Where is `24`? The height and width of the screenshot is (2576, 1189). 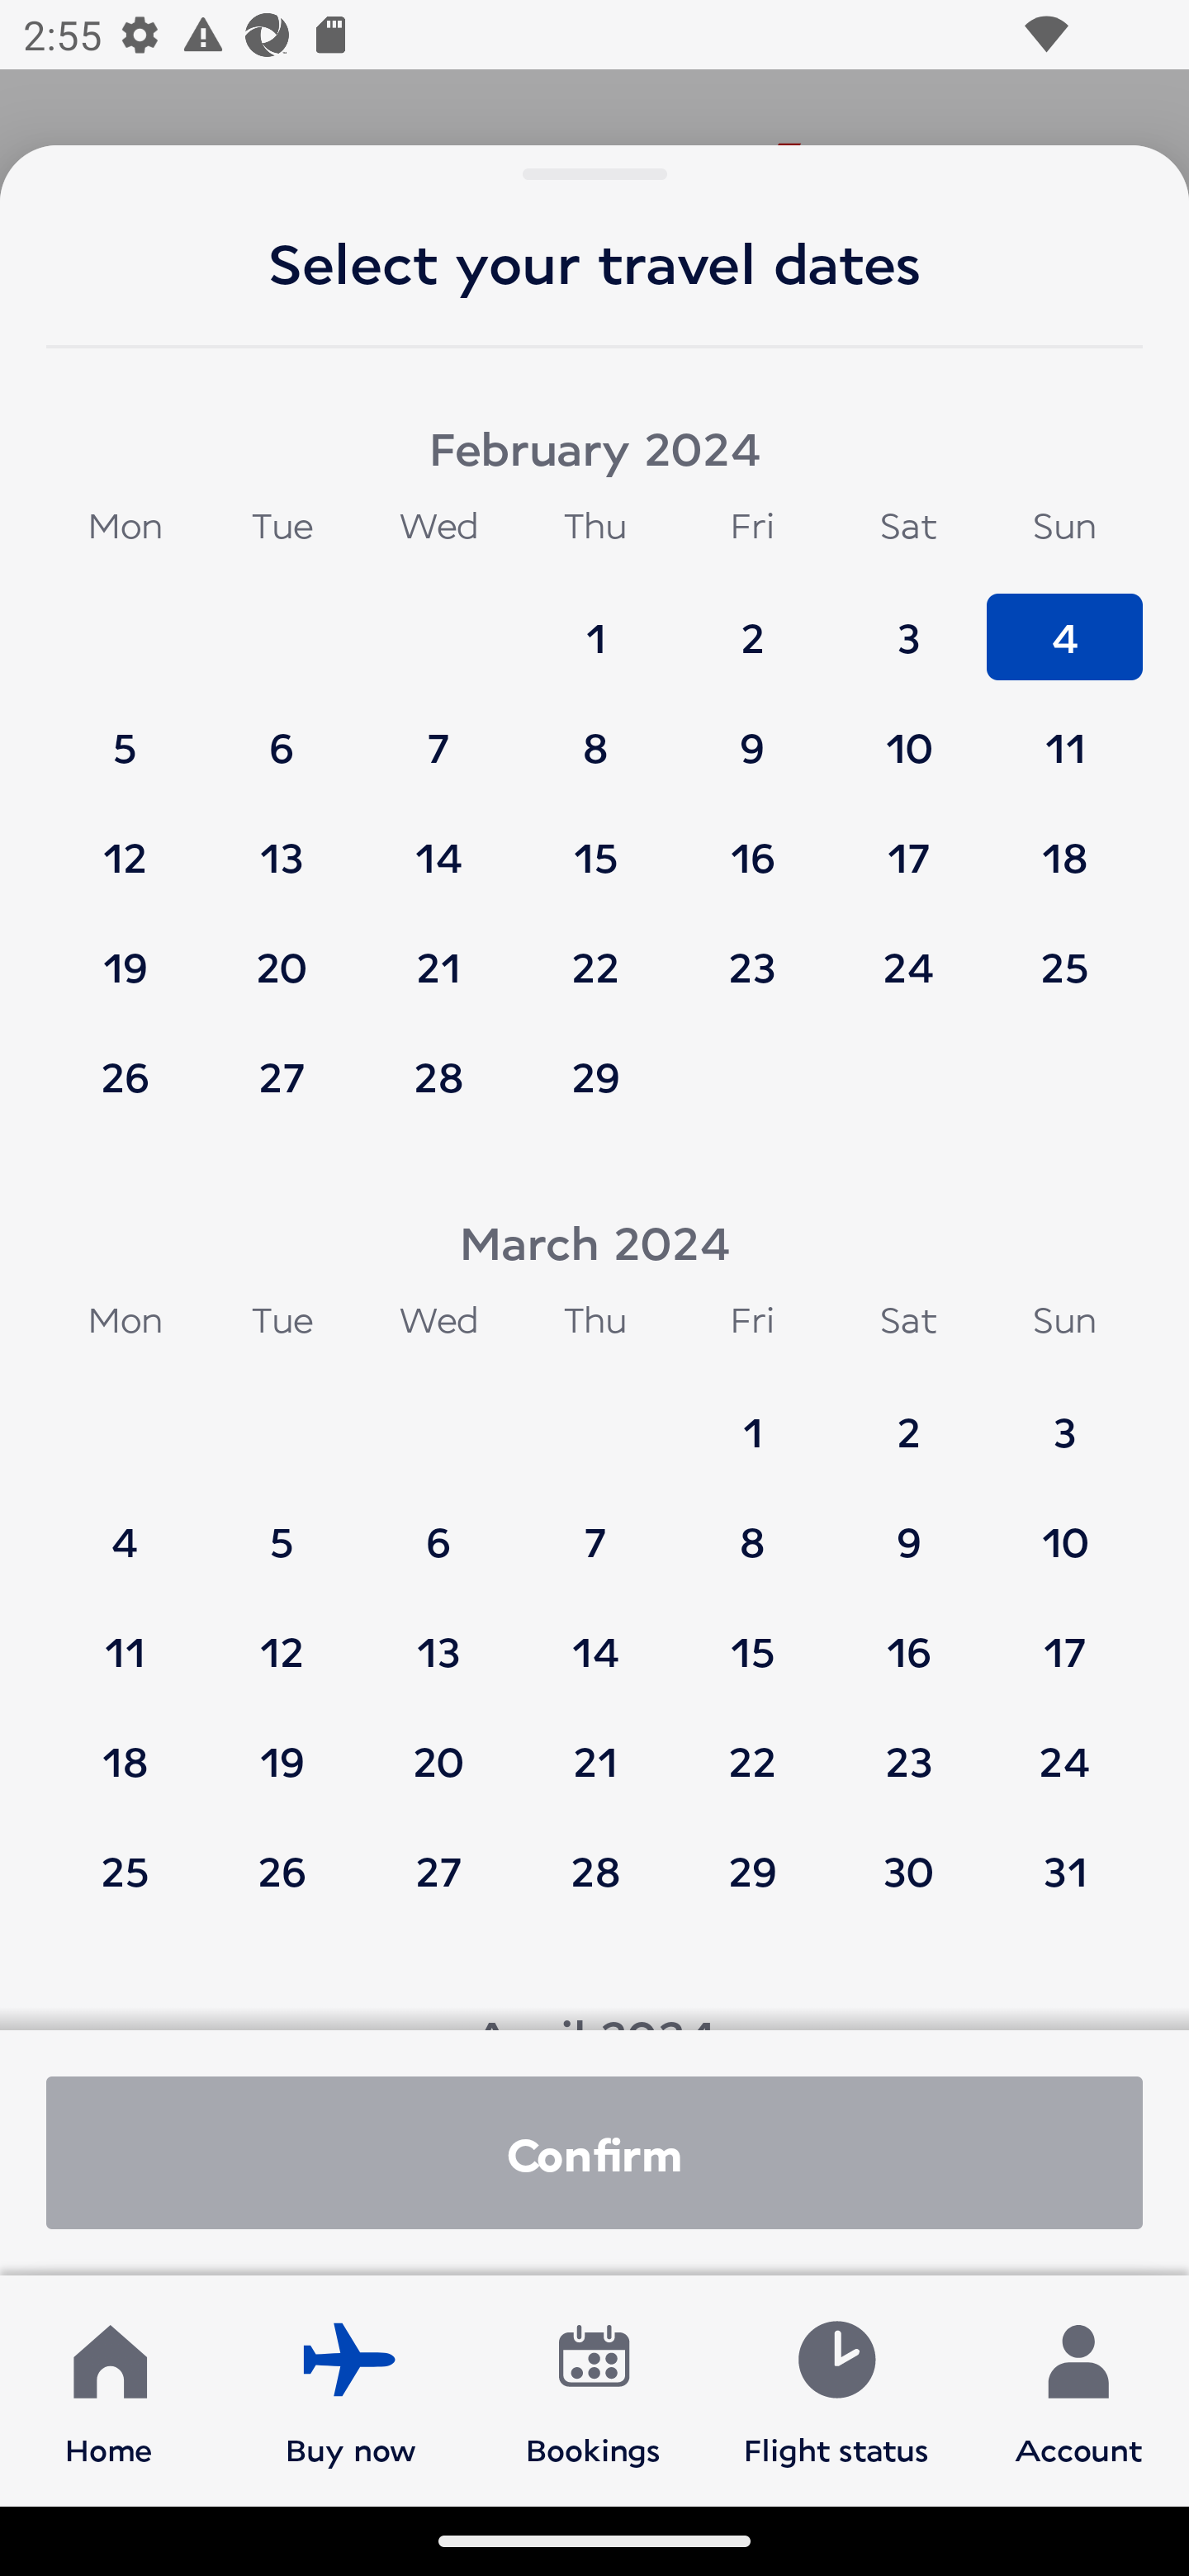
24 is located at coordinates (1064, 1745).